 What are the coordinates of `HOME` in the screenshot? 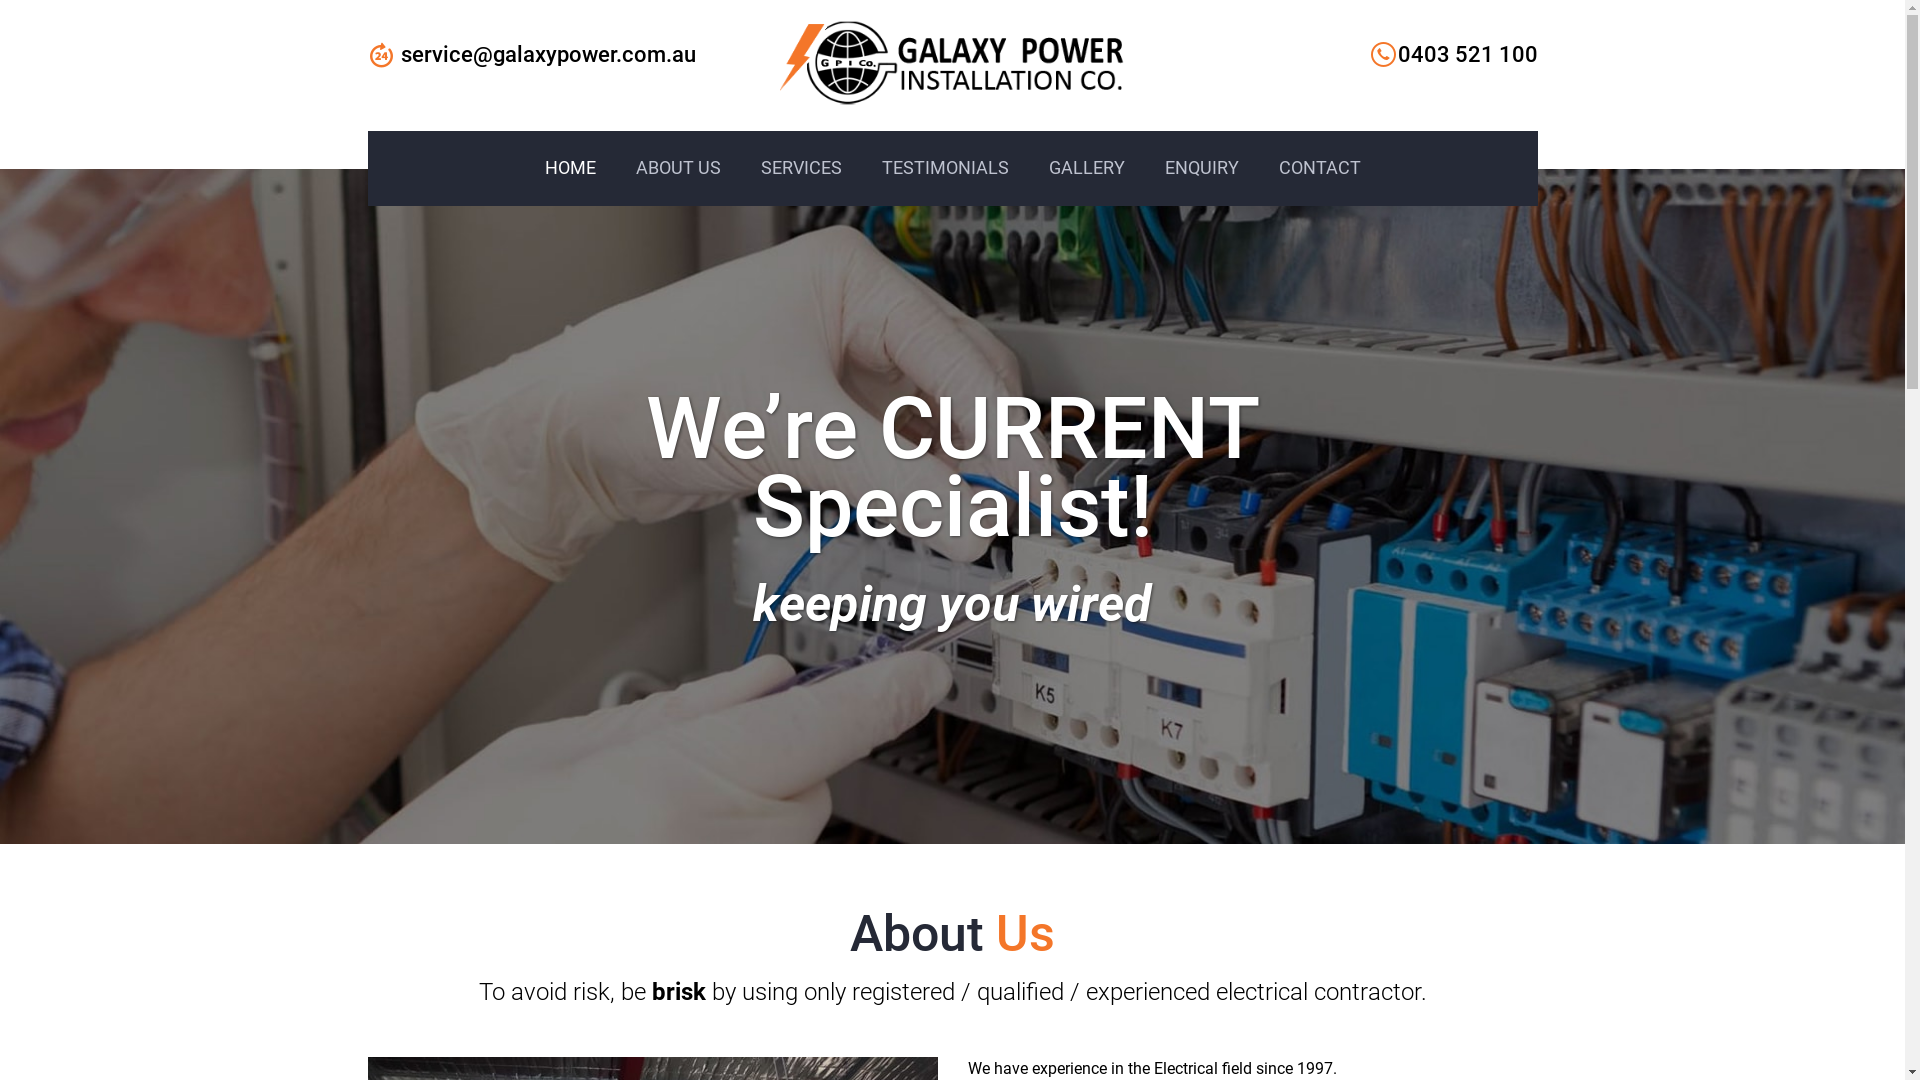 It's located at (570, 168).